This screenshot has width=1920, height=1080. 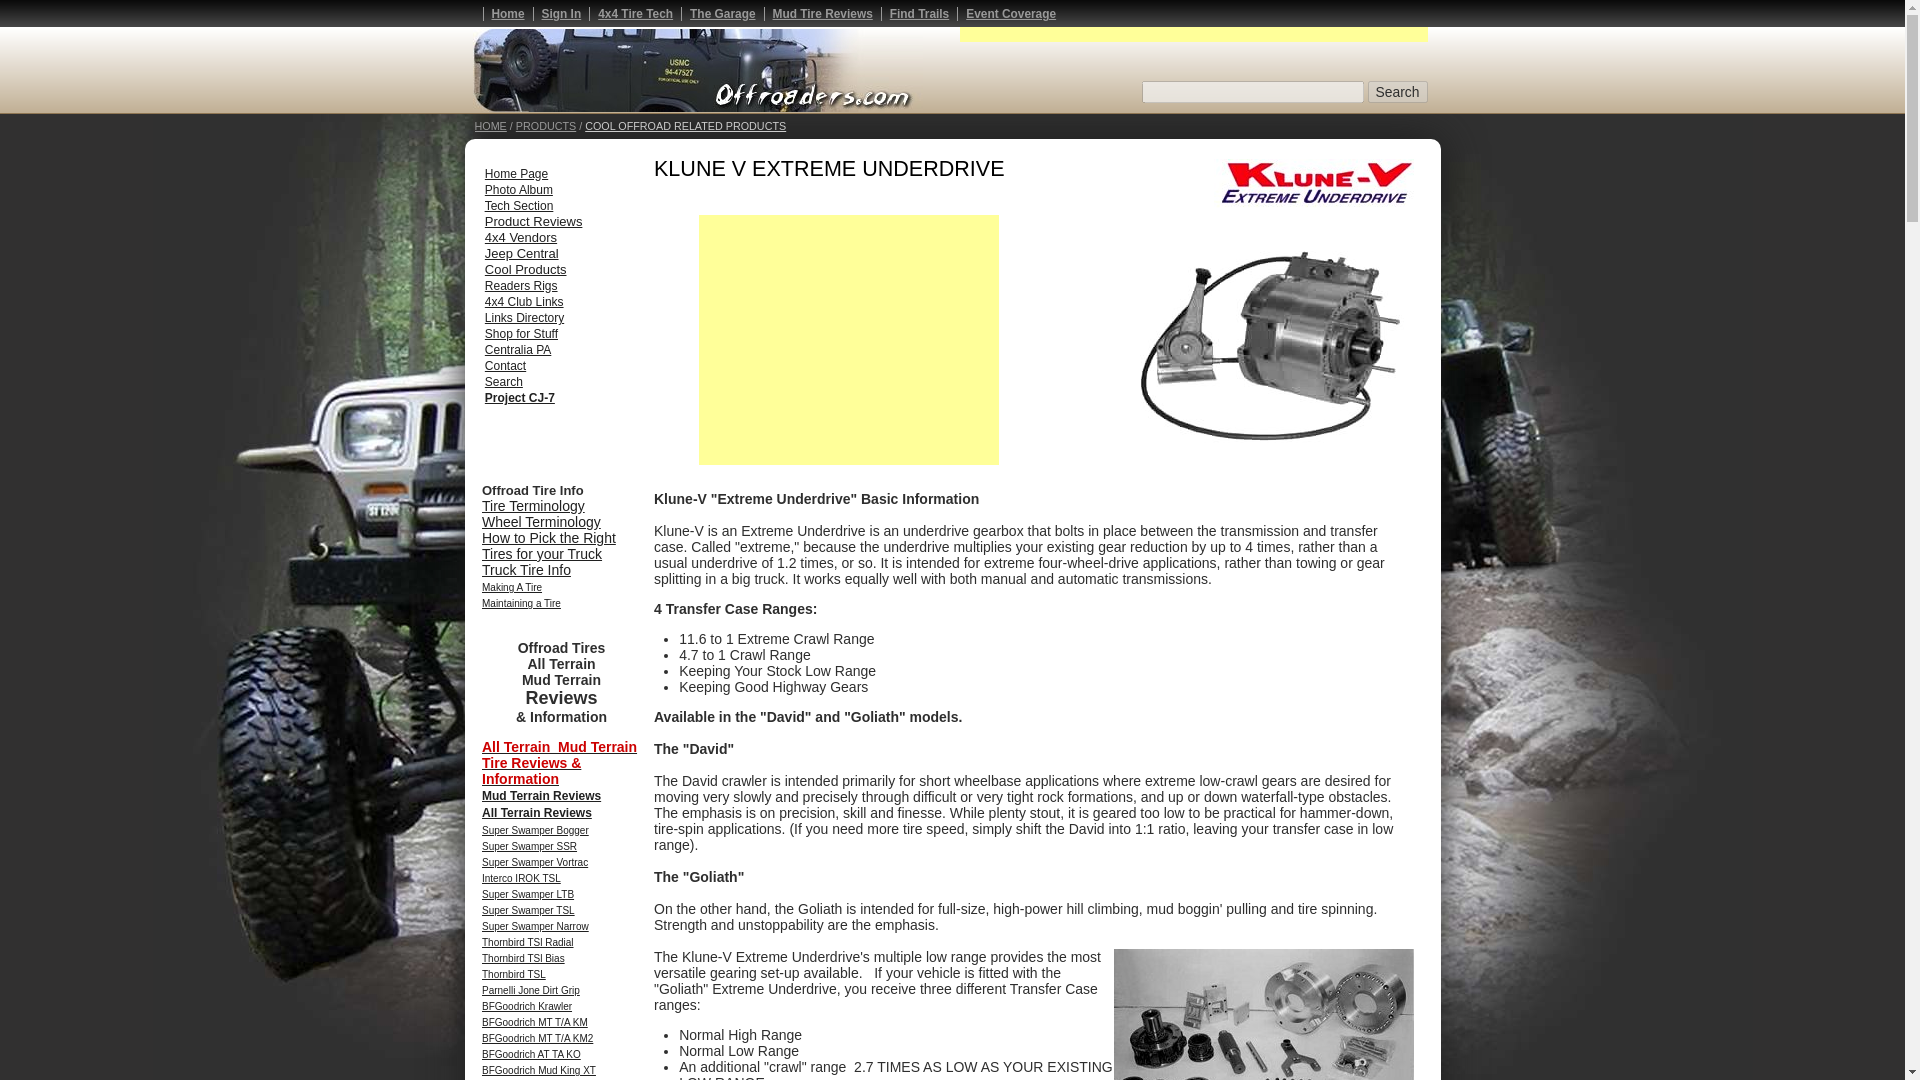 I want to click on 4x4 Tire Tech, so click(x=635, y=13).